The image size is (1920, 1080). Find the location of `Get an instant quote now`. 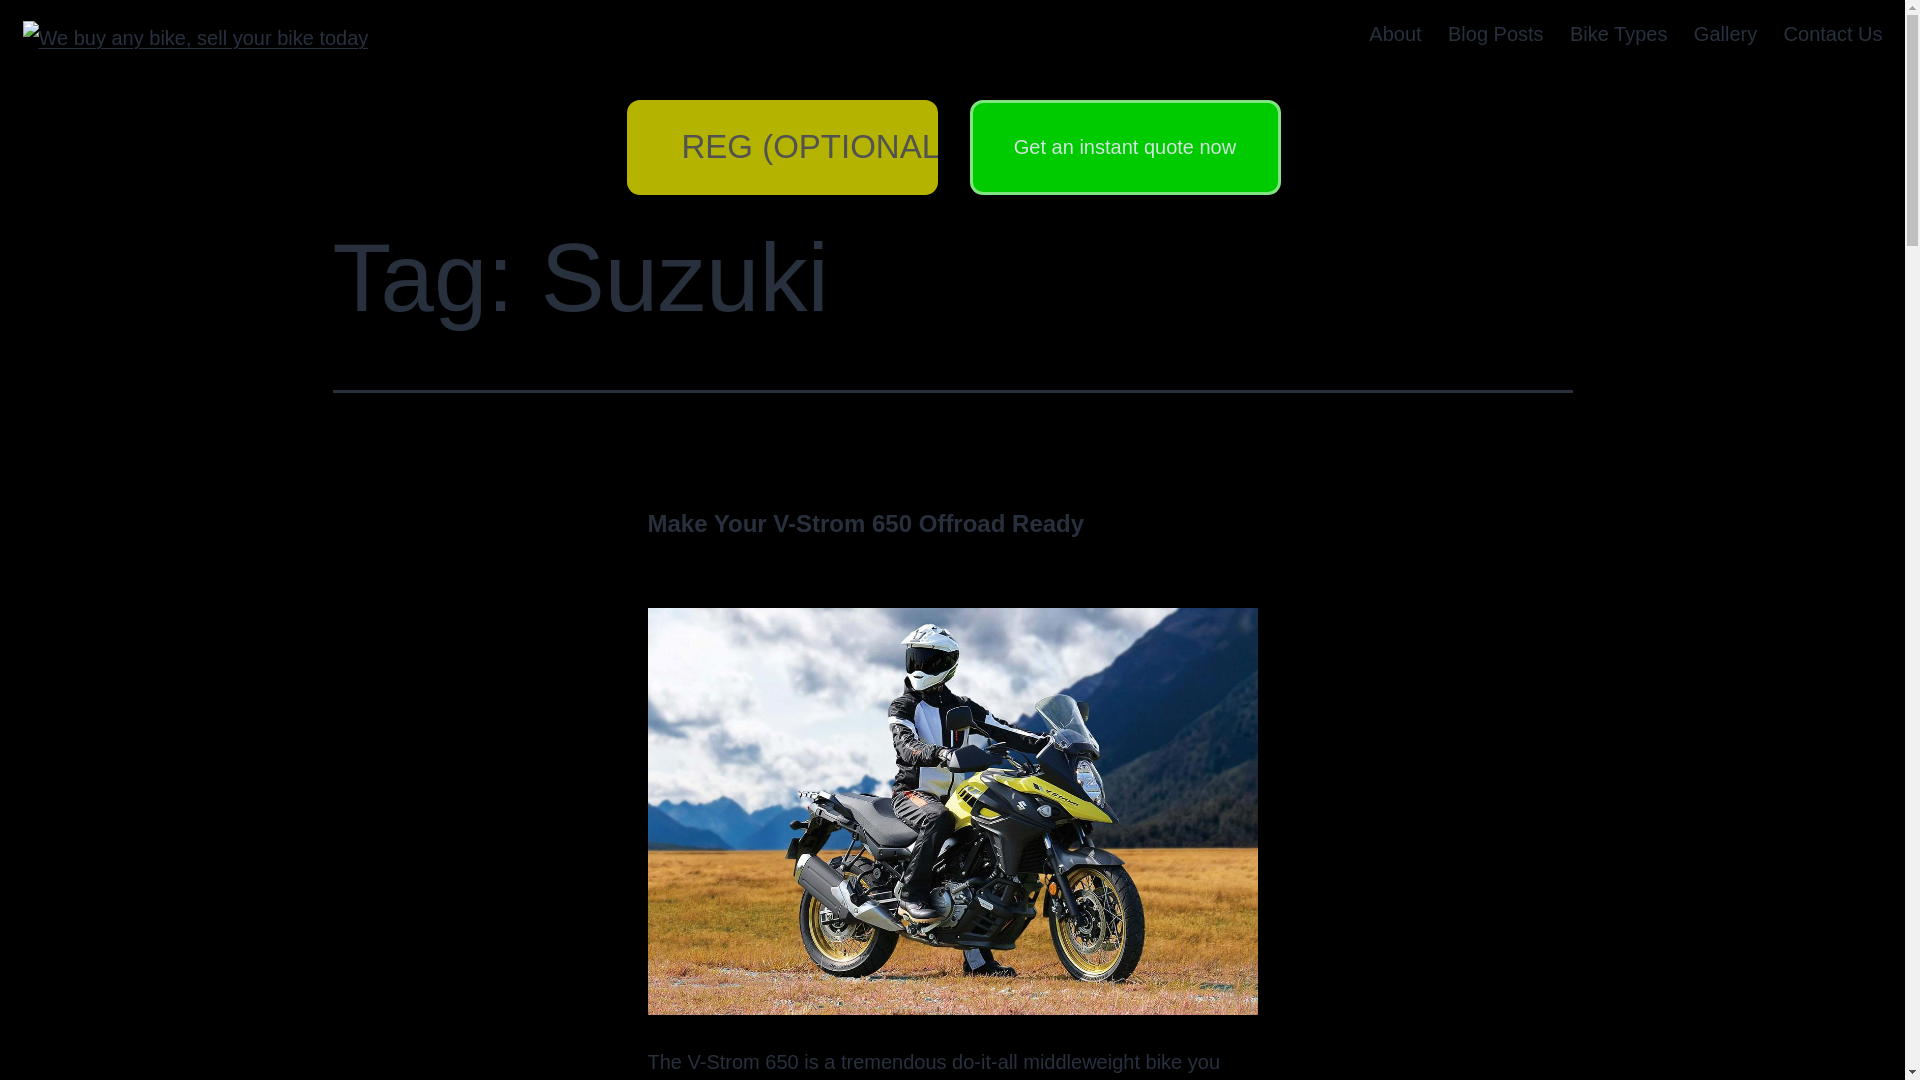

Get an instant quote now is located at coordinates (1124, 148).